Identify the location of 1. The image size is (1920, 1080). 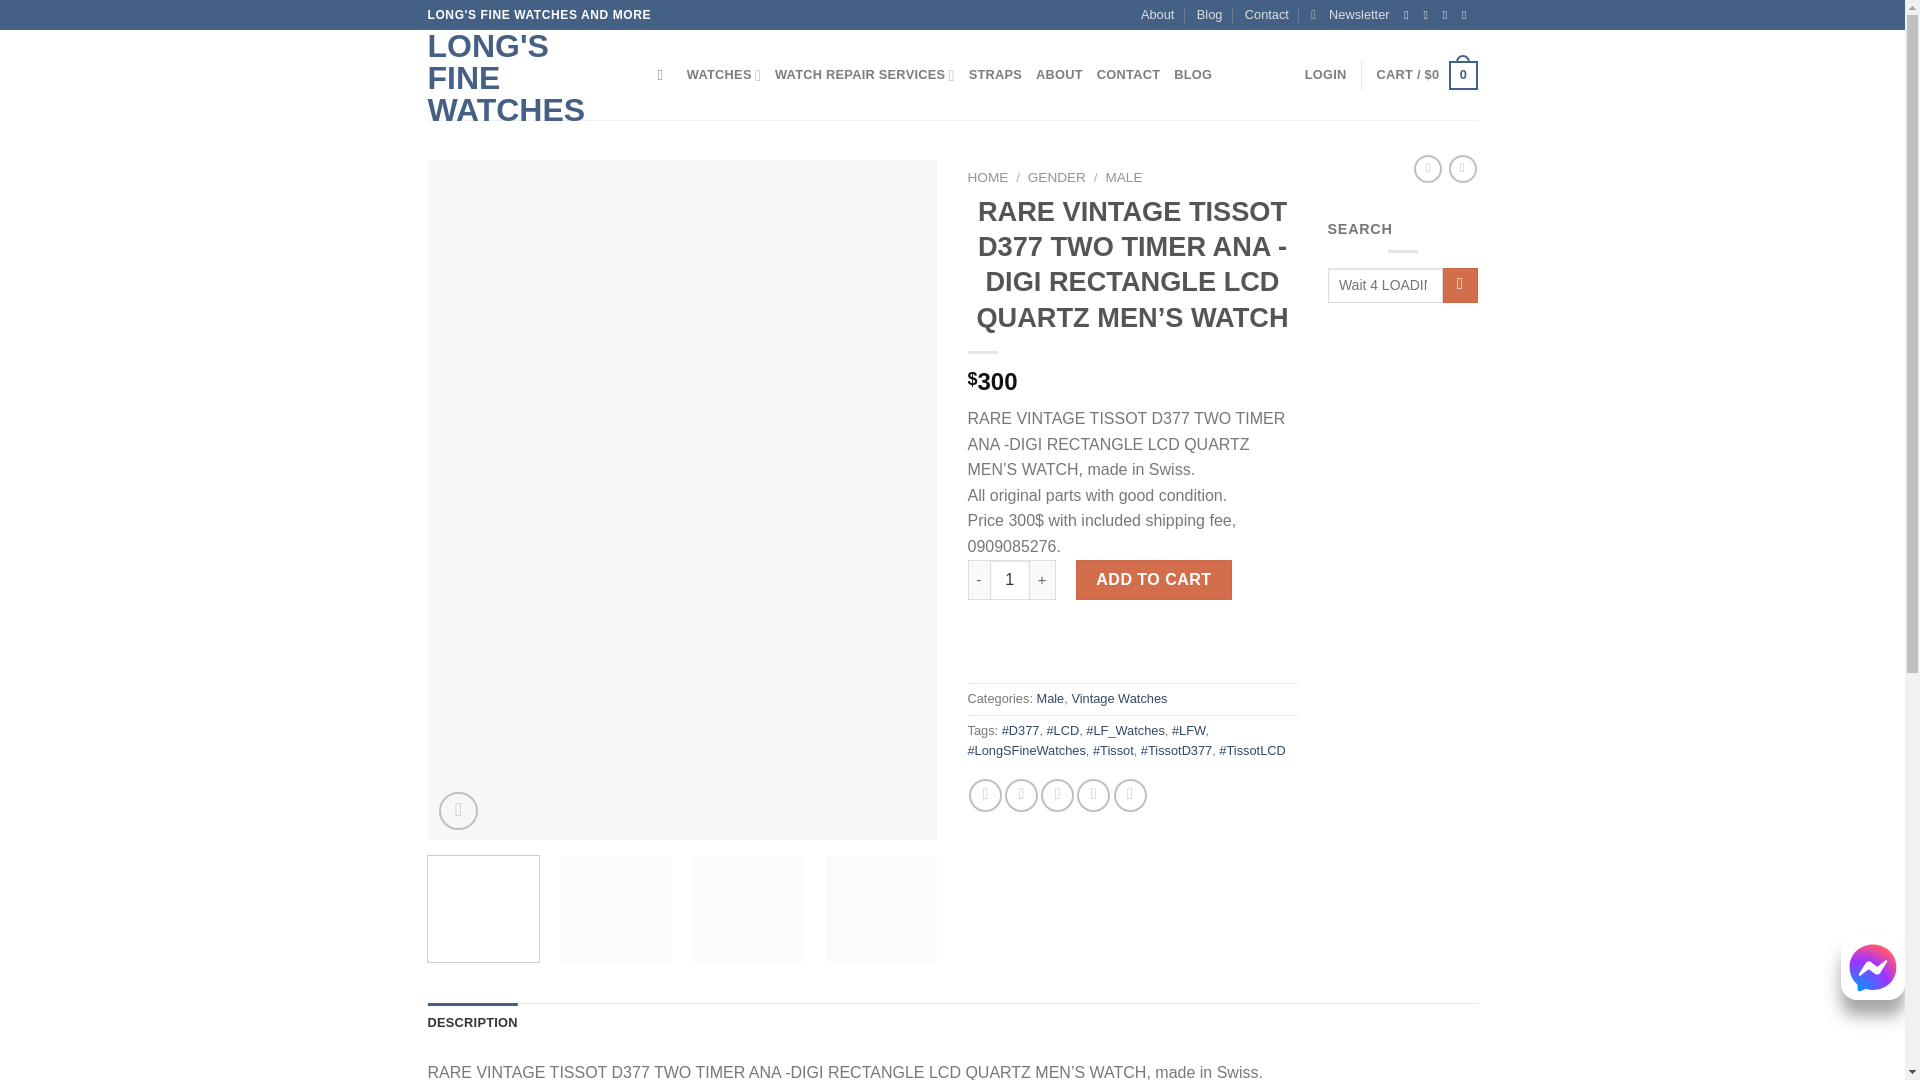
(1010, 580).